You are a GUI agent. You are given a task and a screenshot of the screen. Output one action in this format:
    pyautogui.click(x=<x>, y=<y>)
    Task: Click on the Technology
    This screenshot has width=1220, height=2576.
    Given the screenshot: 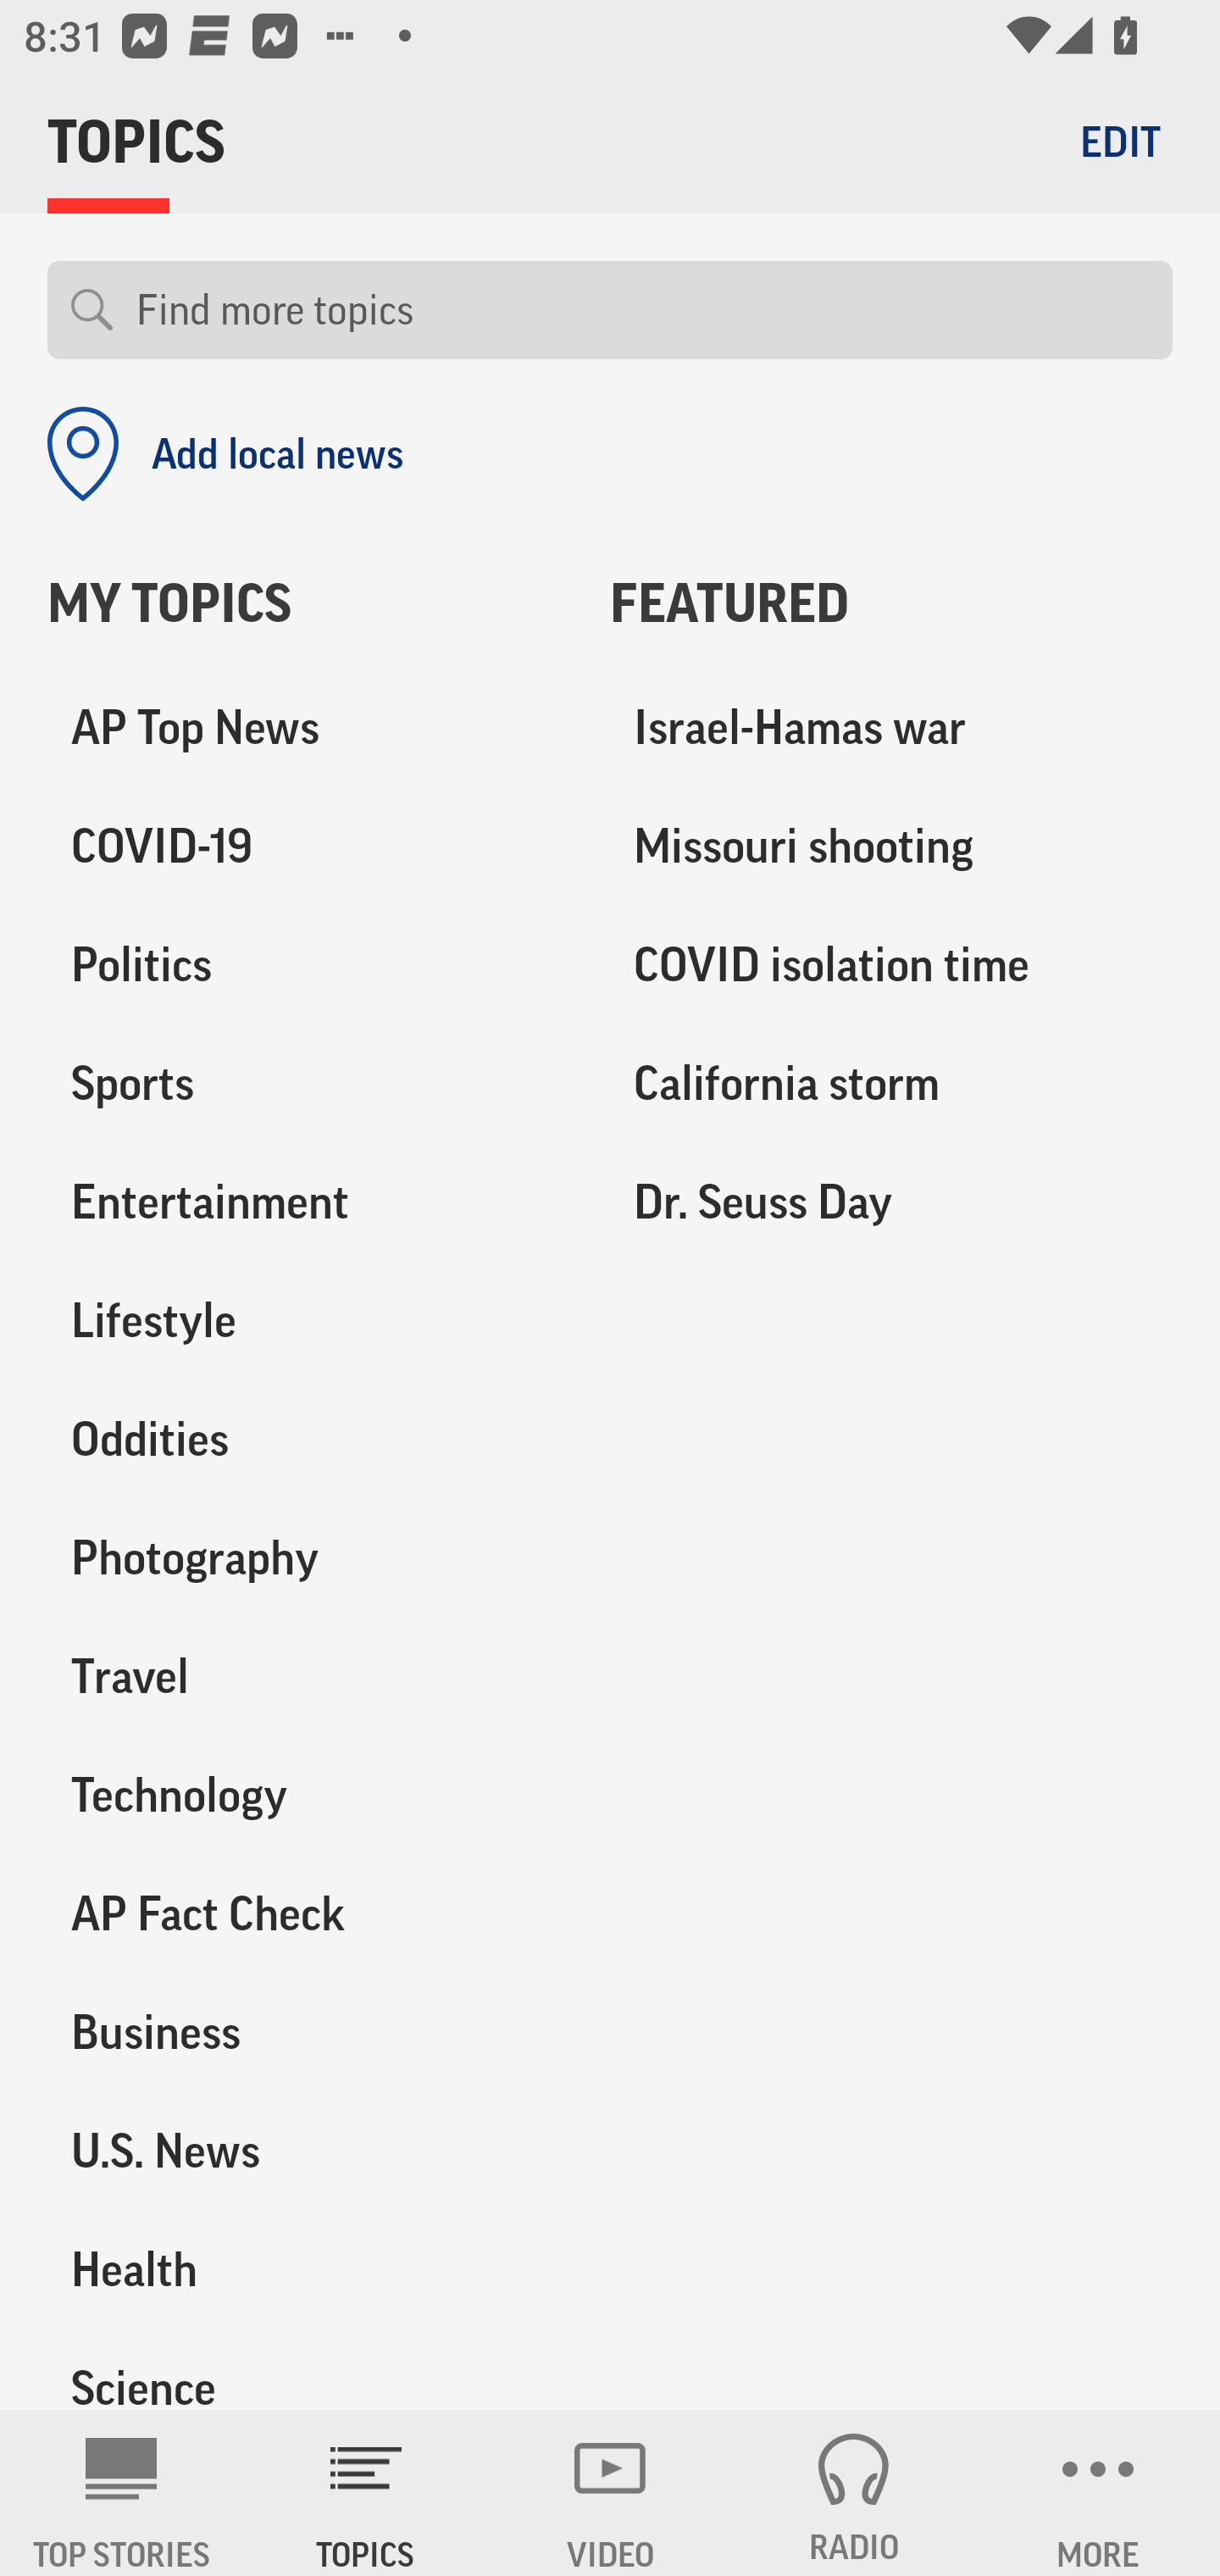 What is the action you would take?
    pyautogui.click(x=305, y=1795)
    